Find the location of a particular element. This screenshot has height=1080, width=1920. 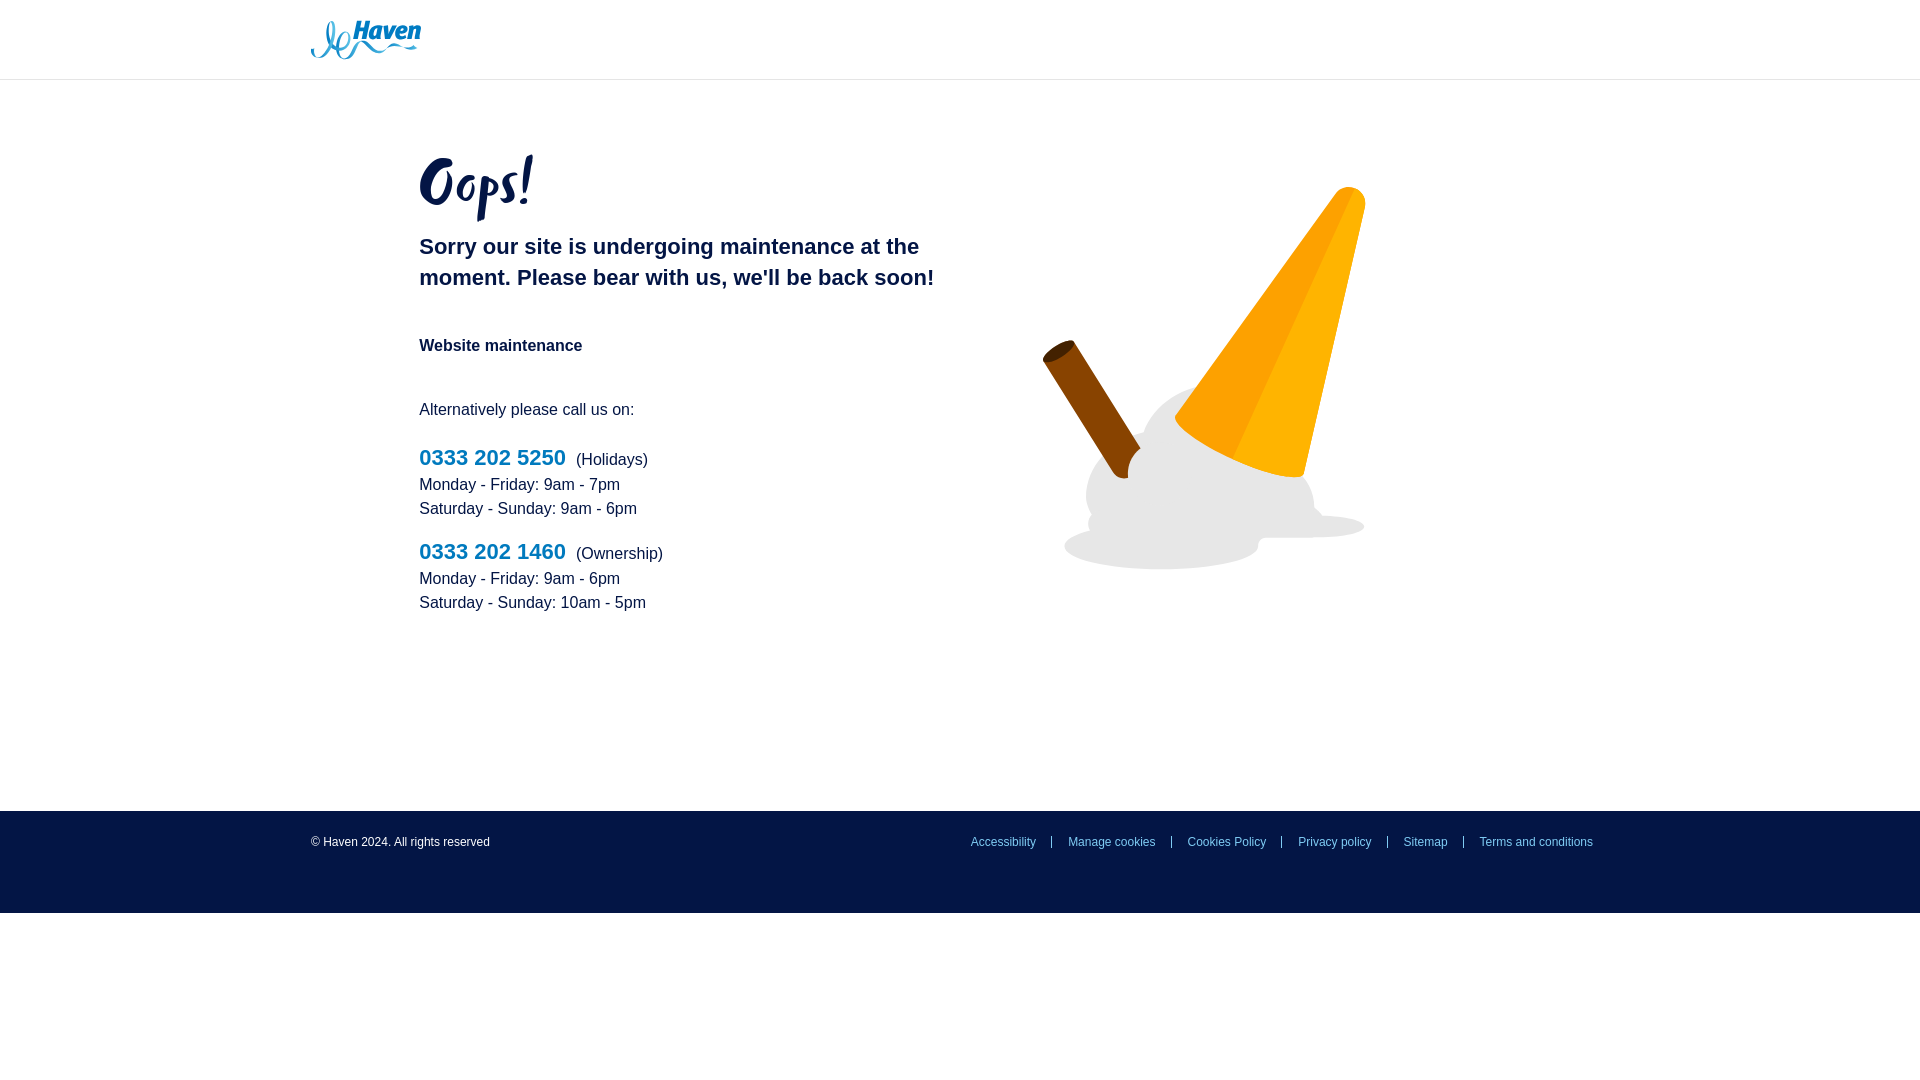

Privacy policy is located at coordinates (1334, 842).